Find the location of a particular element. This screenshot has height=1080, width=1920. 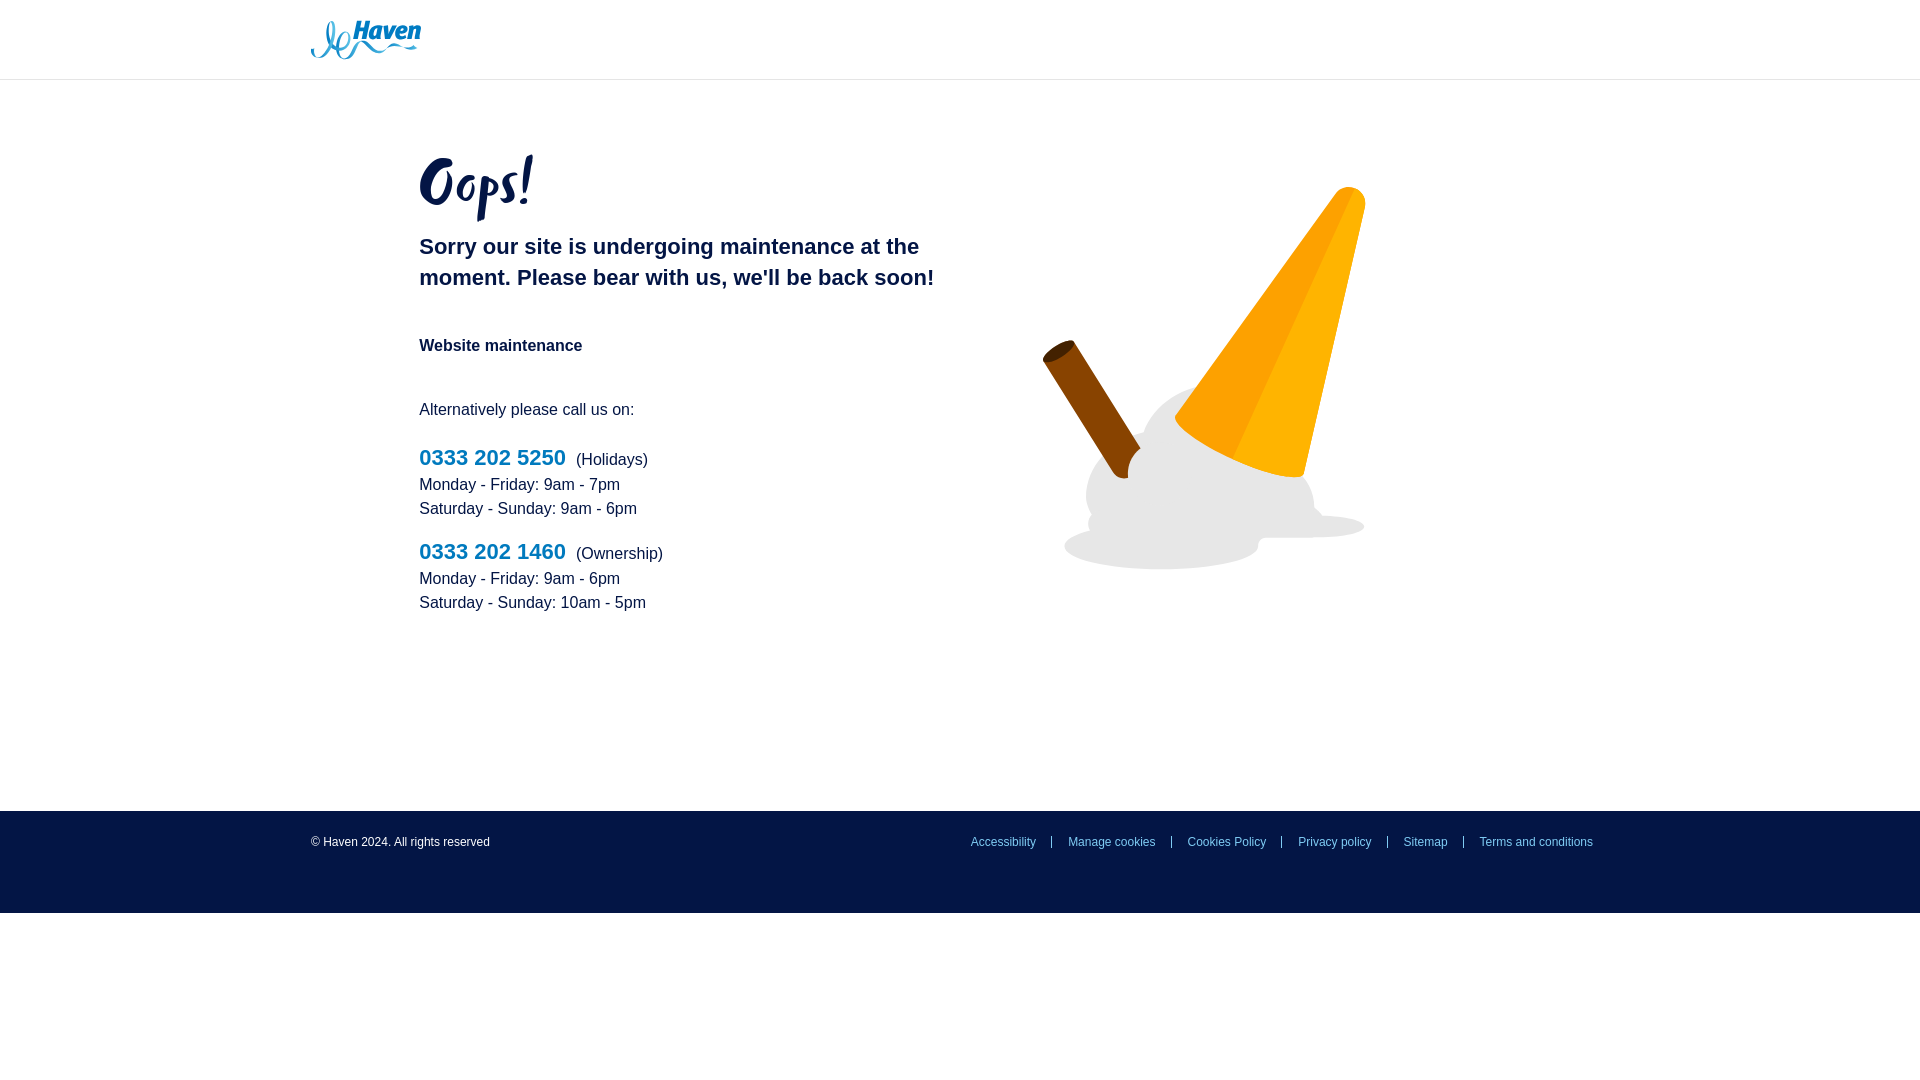

Privacy policy is located at coordinates (1334, 842).